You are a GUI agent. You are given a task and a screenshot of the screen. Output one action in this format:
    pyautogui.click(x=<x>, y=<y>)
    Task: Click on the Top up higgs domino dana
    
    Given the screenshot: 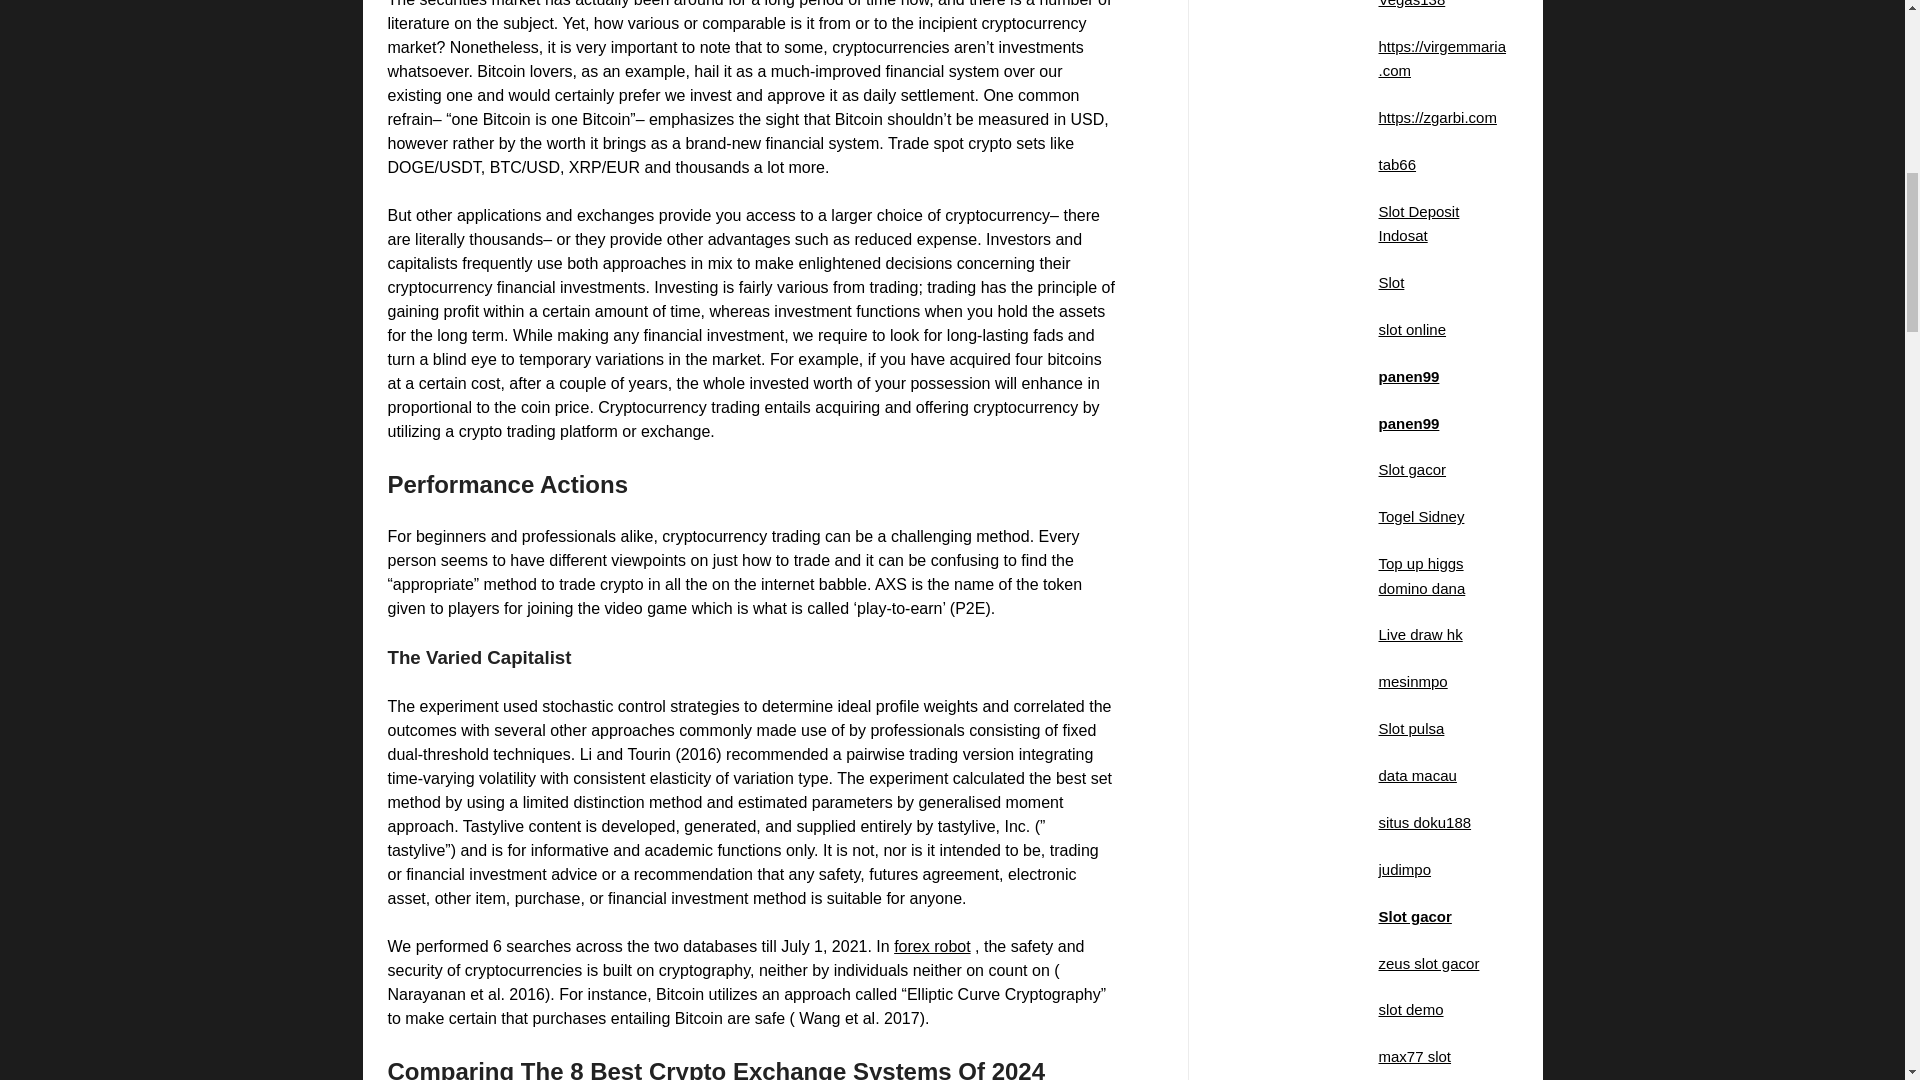 What is the action you would take?
    pyautogui.click(x=1421, y=576)
    